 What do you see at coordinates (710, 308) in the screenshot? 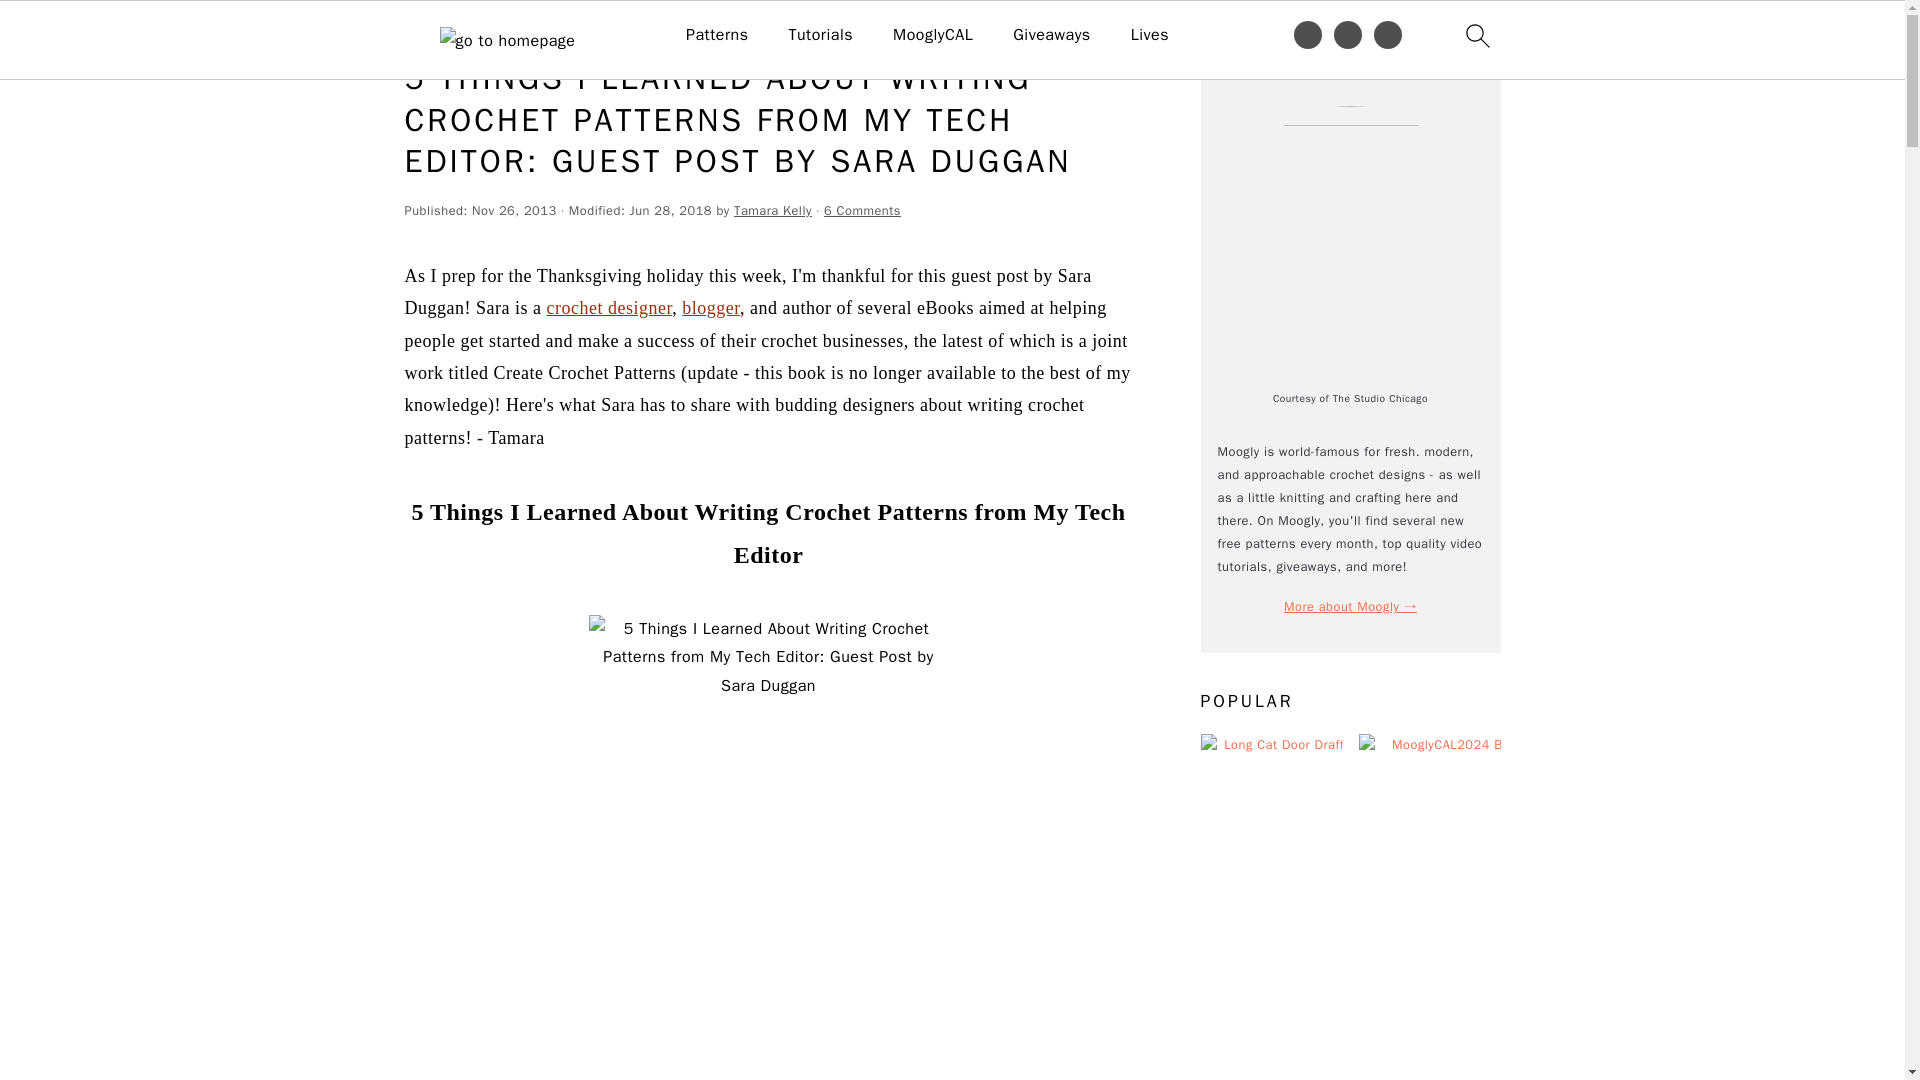
I see `blogger` at bounding box center [710, 308].